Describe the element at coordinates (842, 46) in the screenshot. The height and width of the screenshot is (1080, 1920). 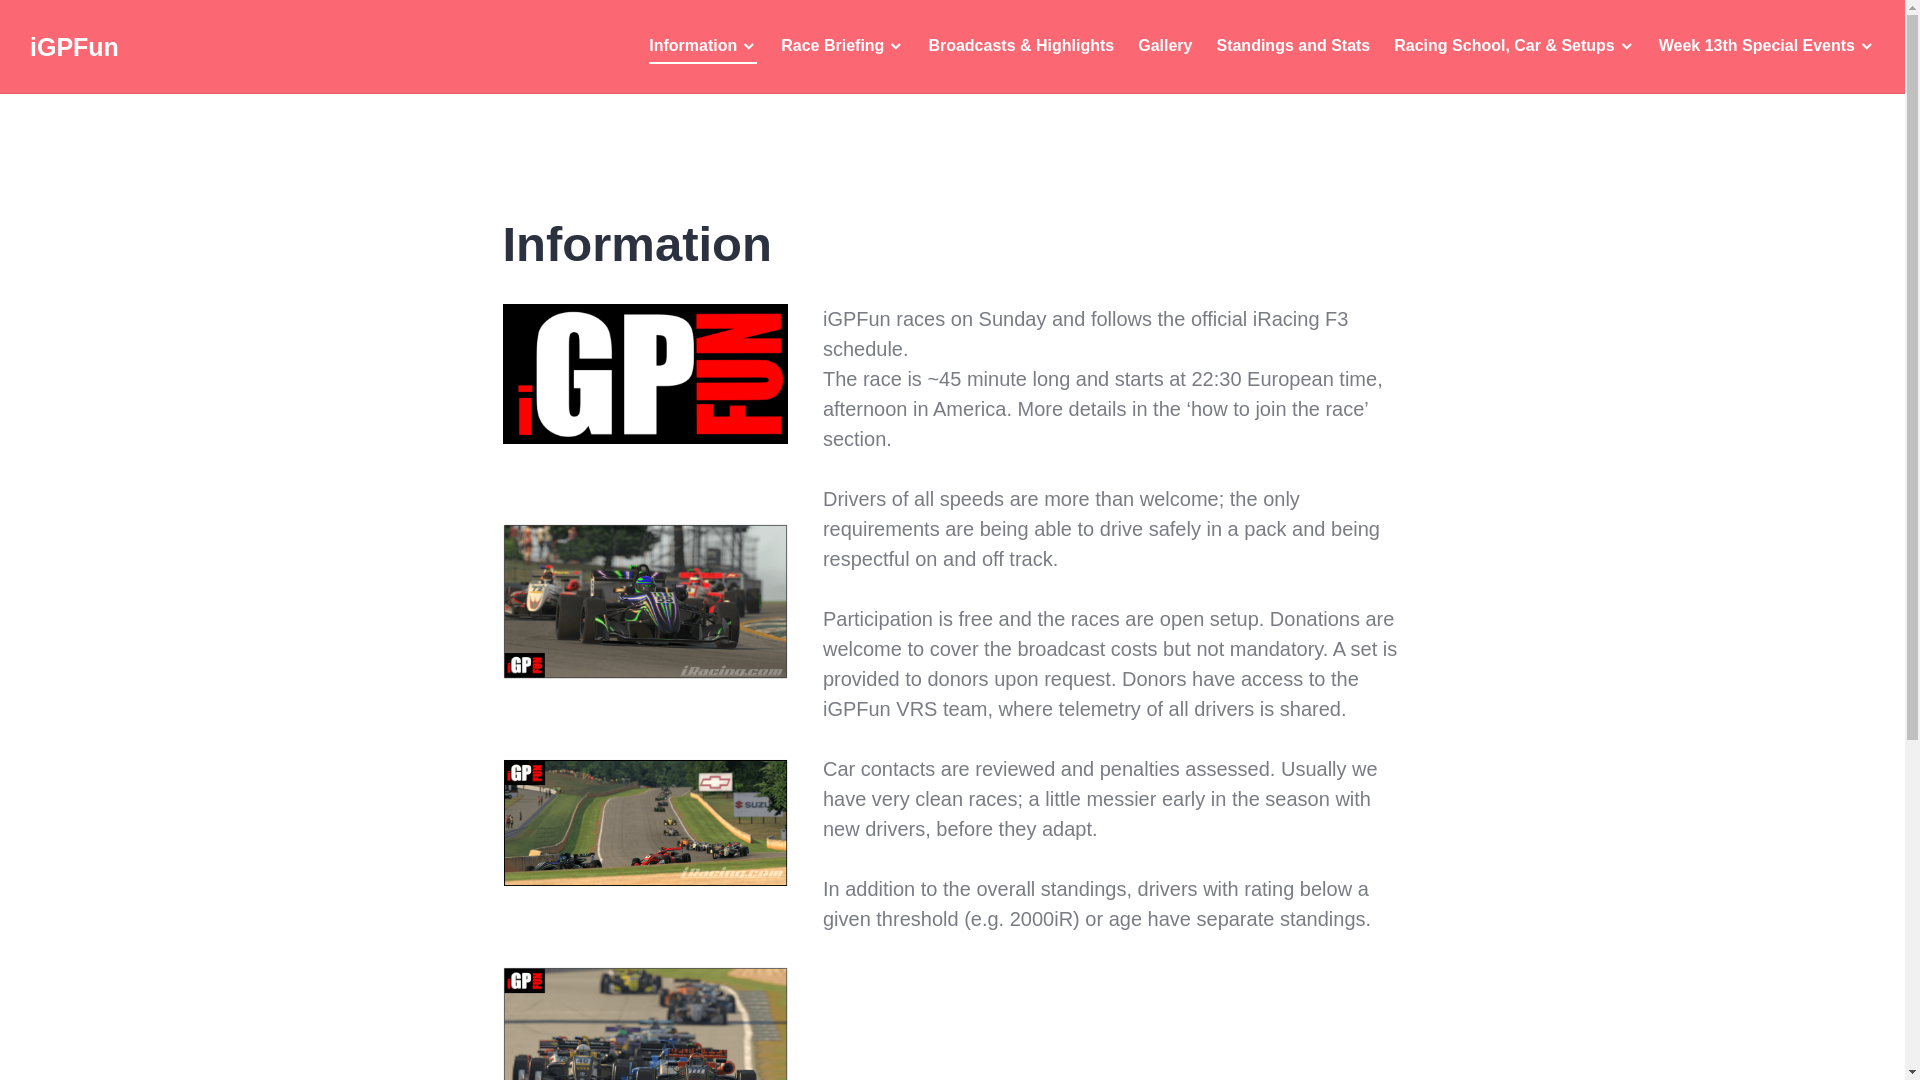
I see `Race Briefing` at that location.